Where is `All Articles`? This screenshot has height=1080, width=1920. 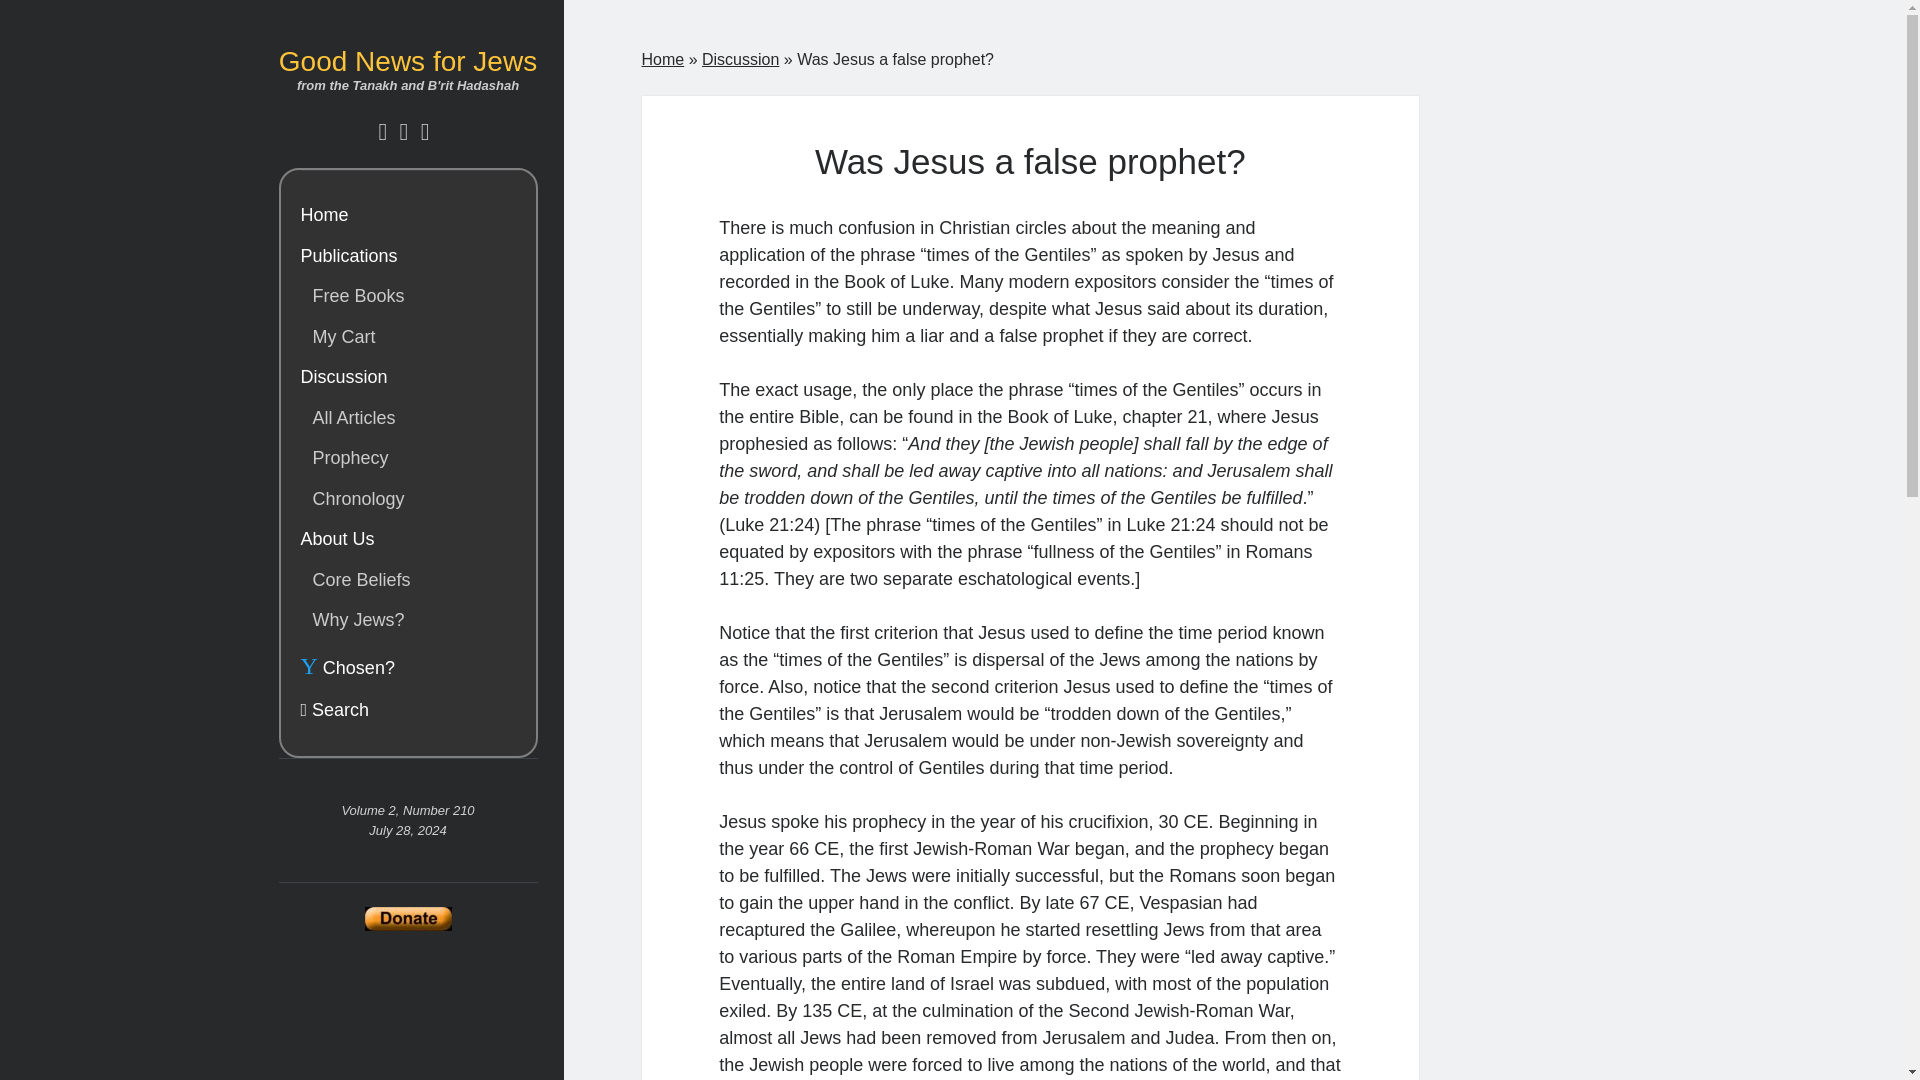 All Articles is located at coordinates (353, 418).